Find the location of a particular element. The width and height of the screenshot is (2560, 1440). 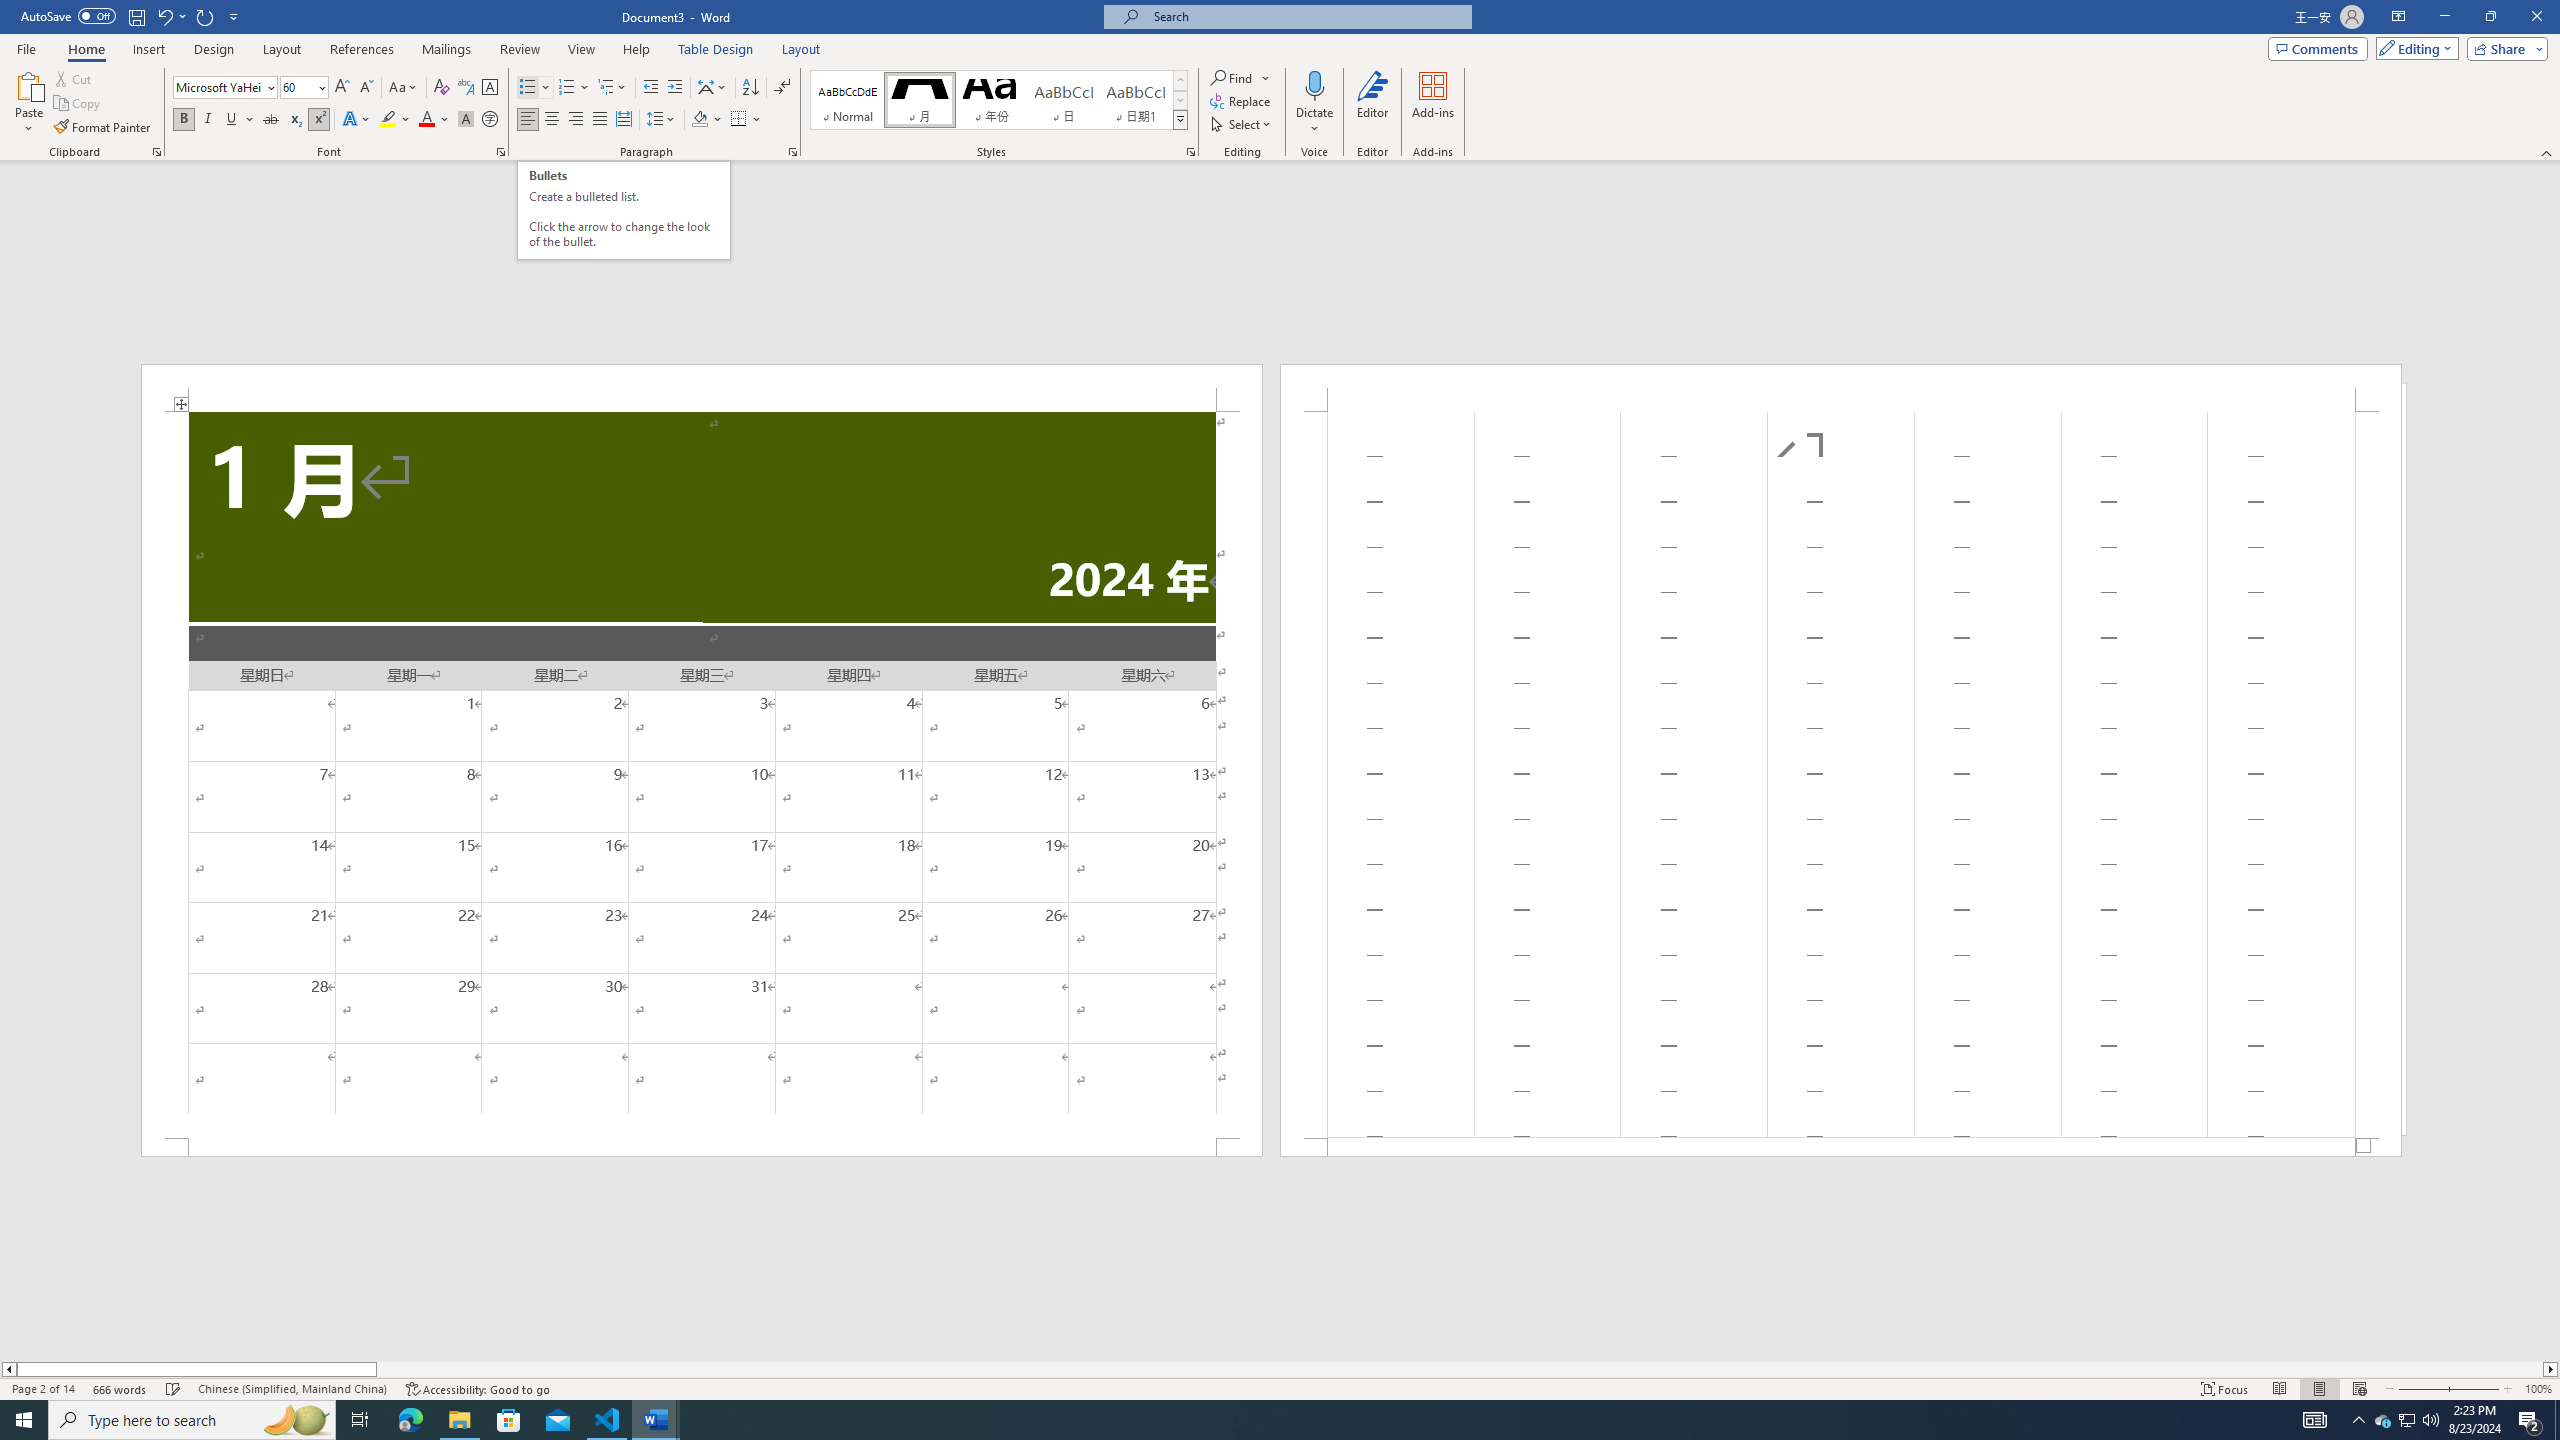

Column left is located at coordinates (8, 1369).